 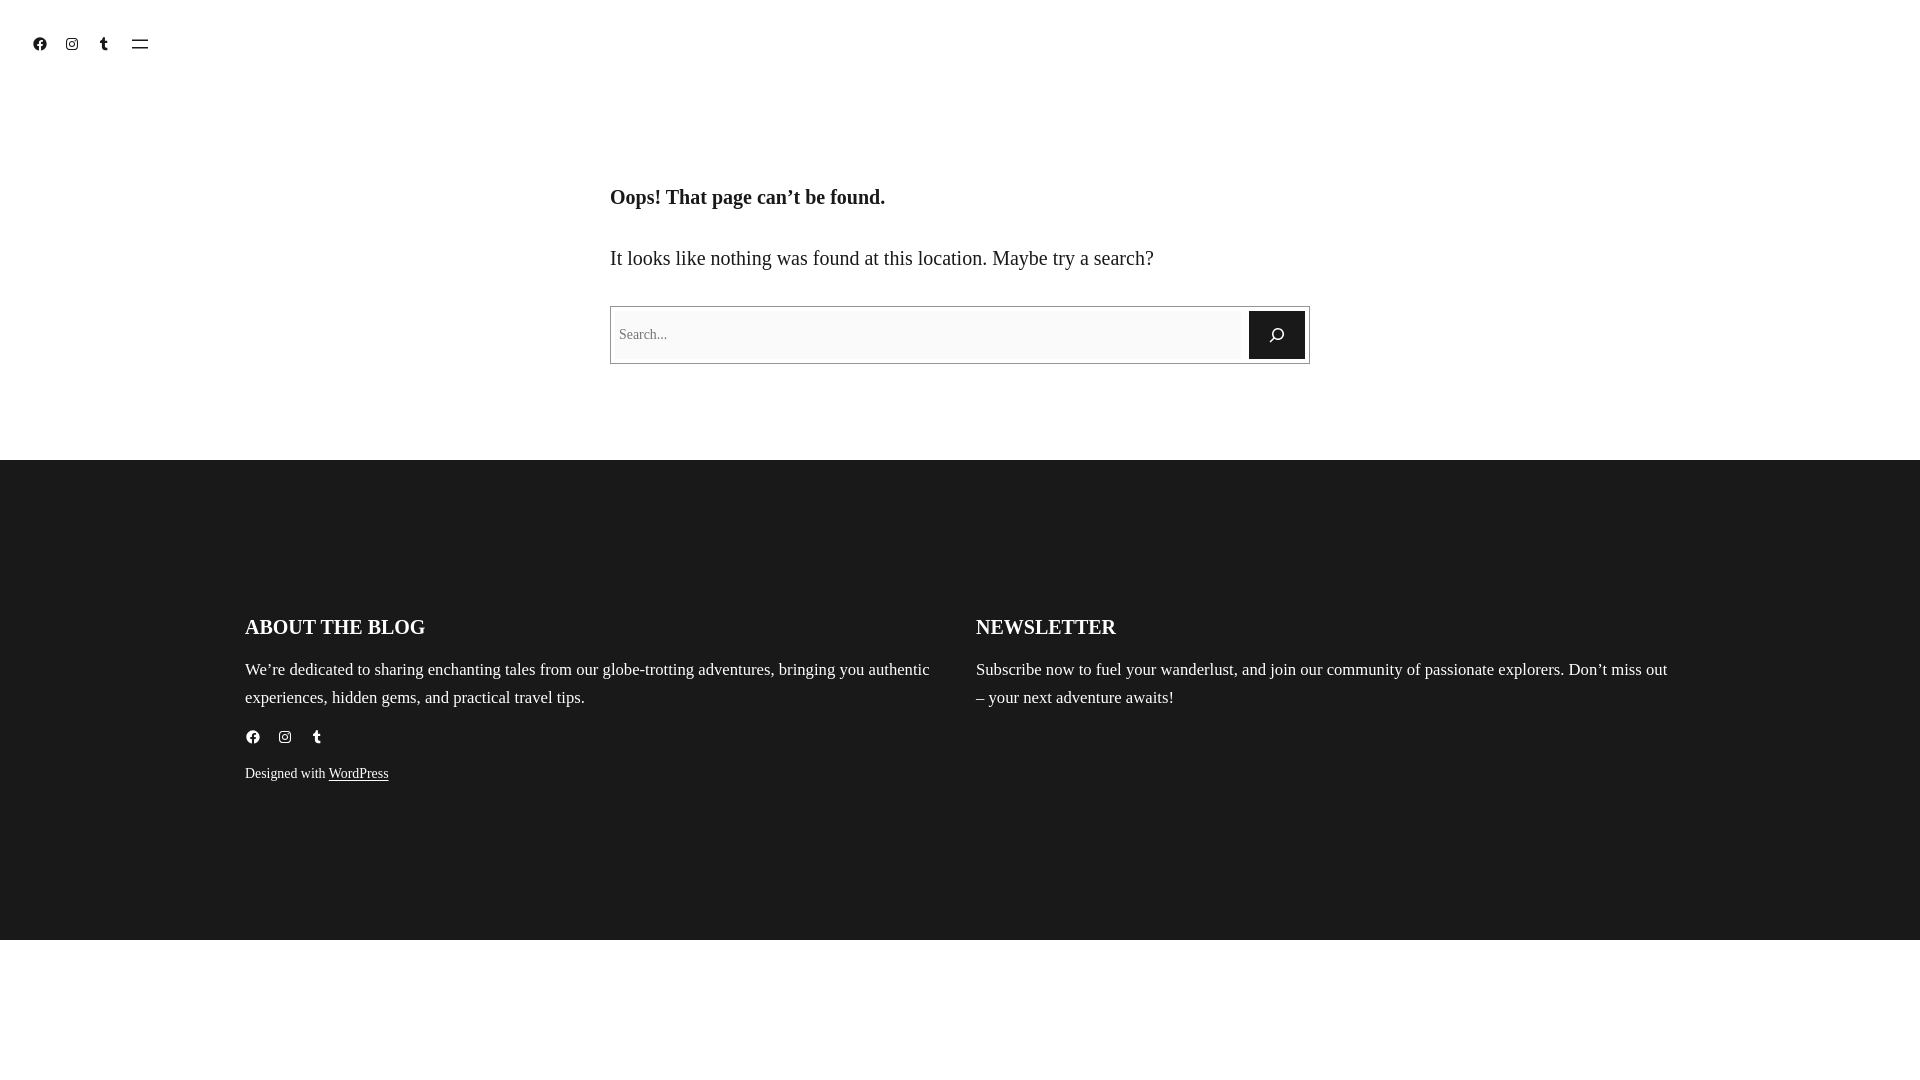 I want to click on Facebook, so click(x=40, y=43).